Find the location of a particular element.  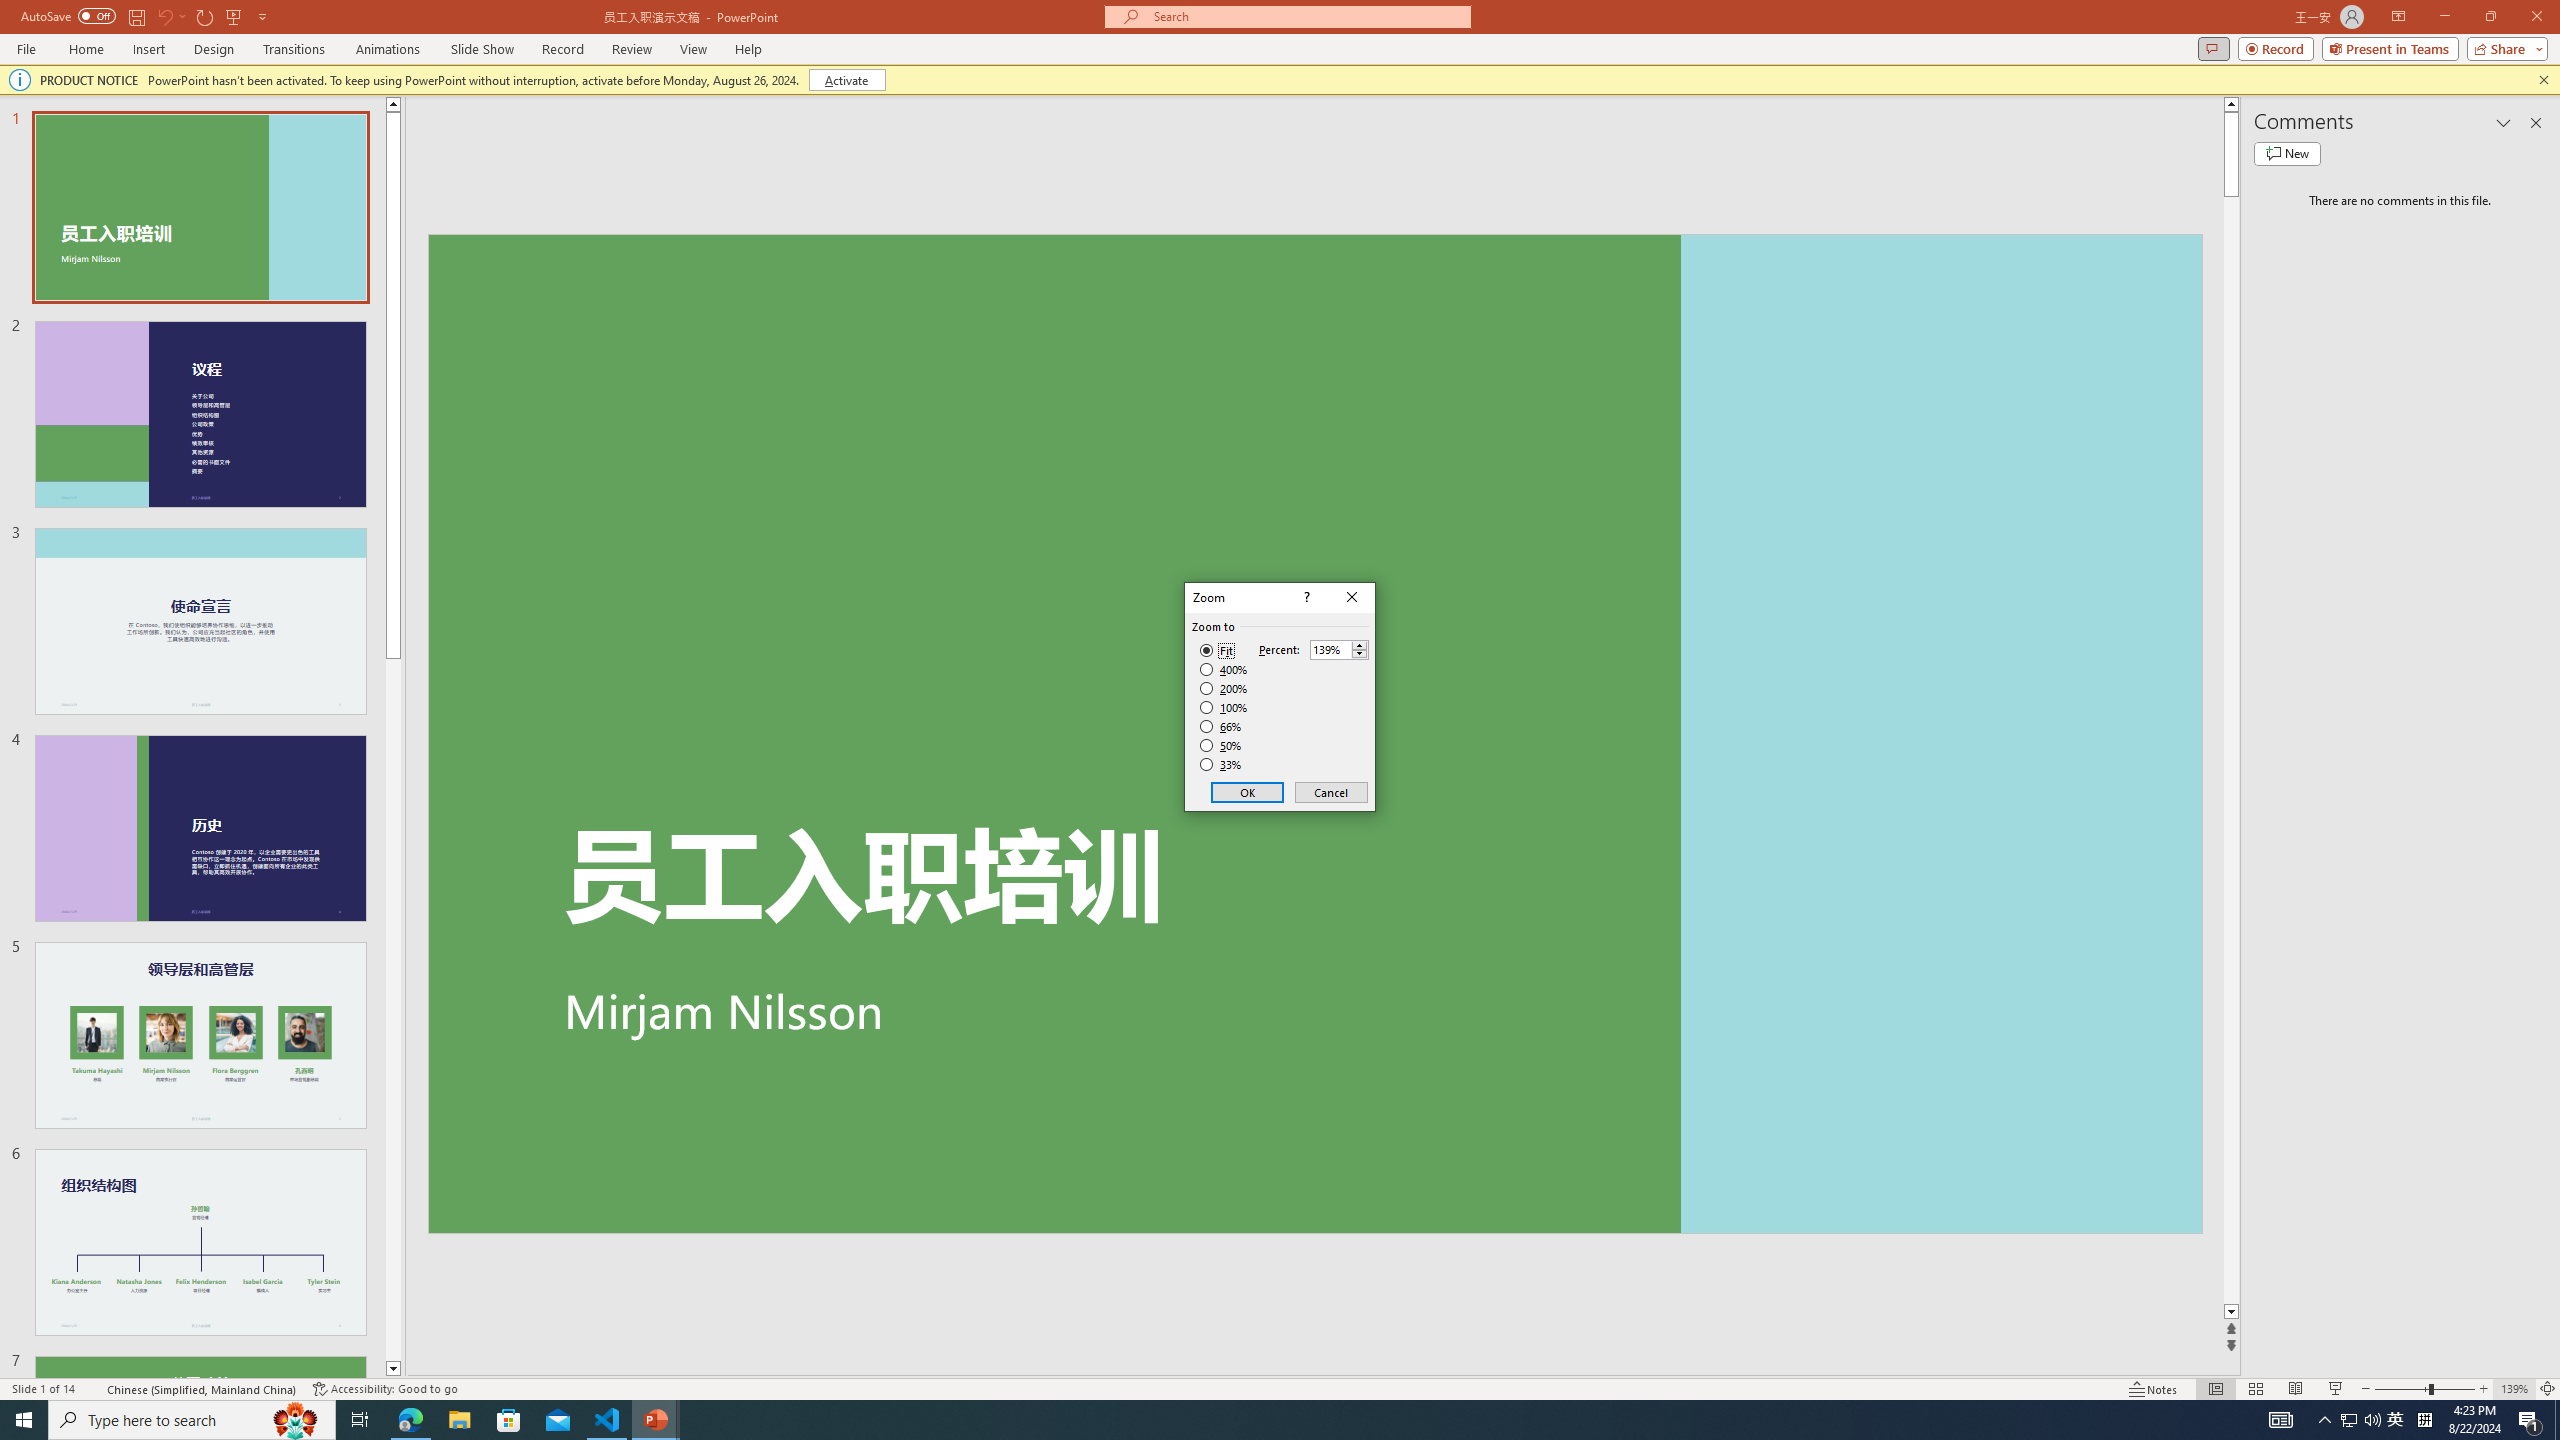

Zoom In is located at coordinates (2484, 1389).